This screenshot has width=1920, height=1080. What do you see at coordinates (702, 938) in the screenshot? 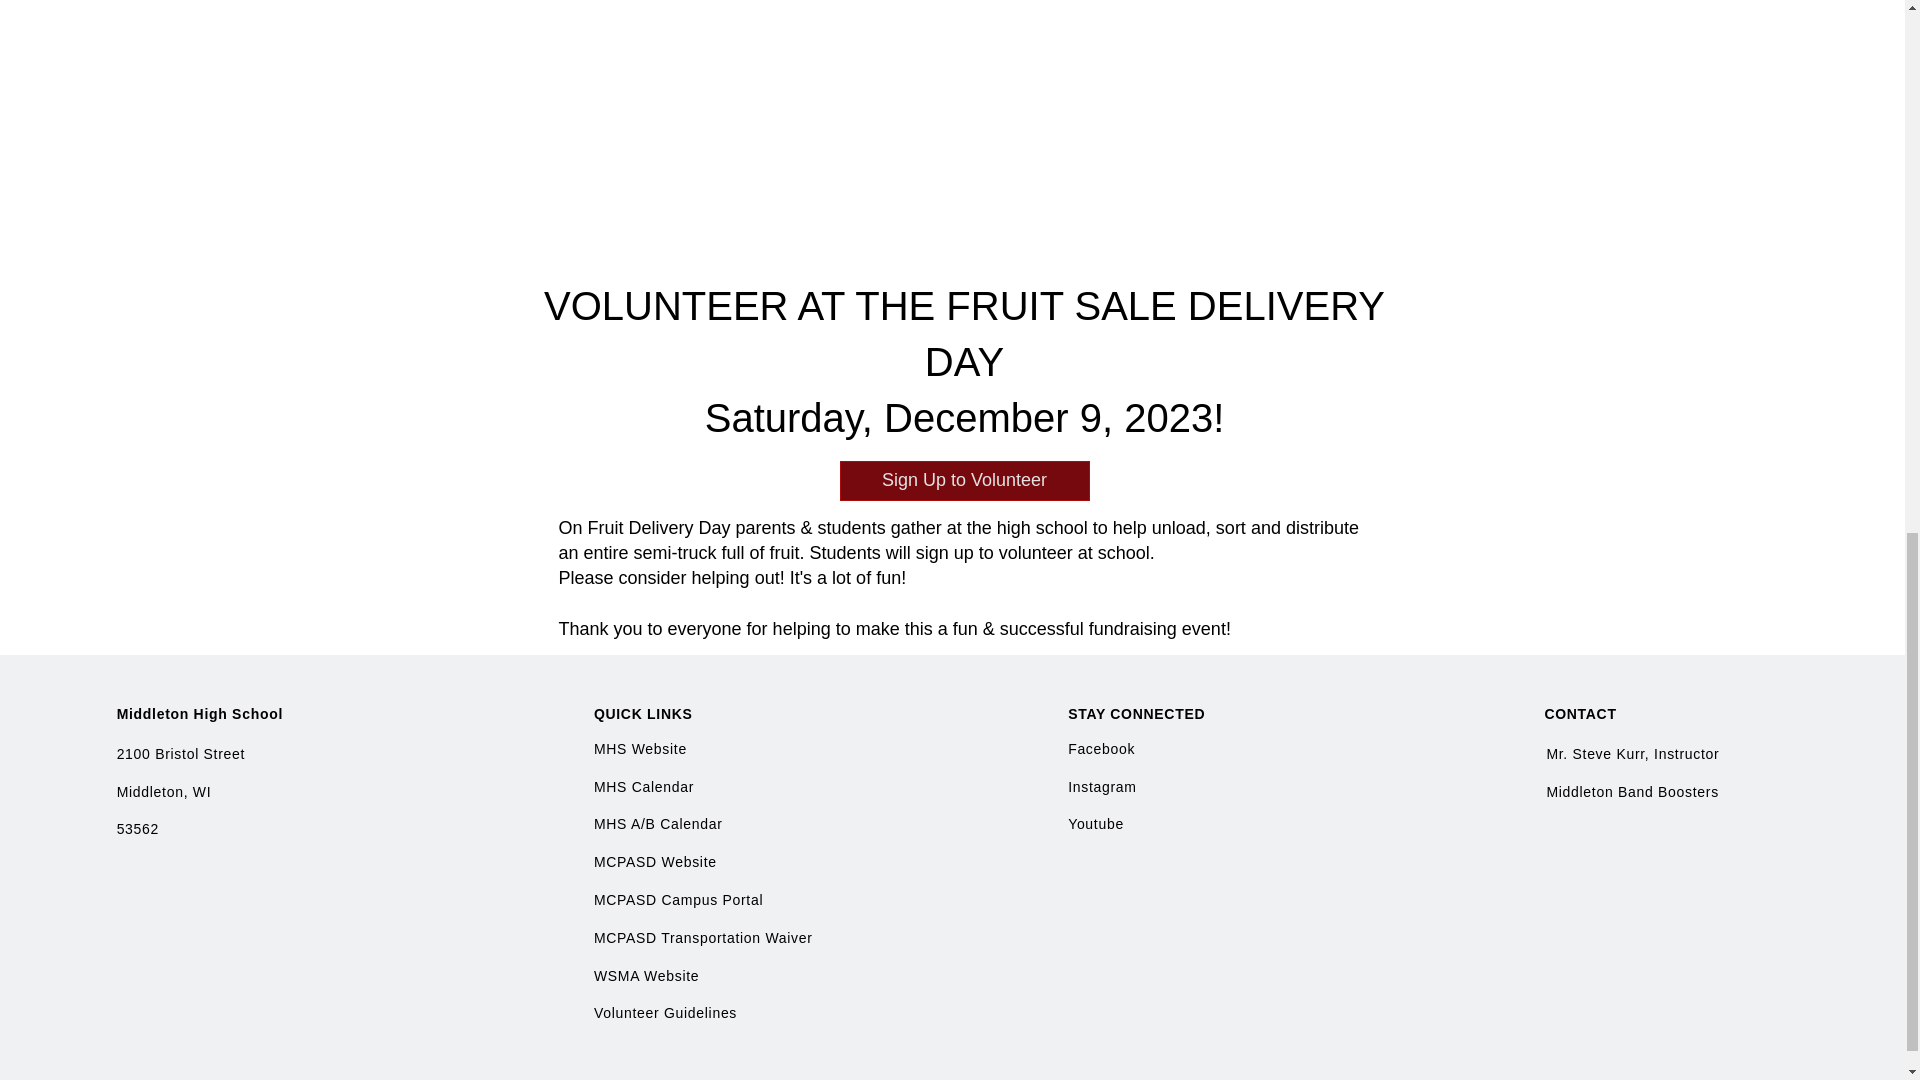
I see `MCPASD Transportation Waiver` at bounding box center [702, 938].